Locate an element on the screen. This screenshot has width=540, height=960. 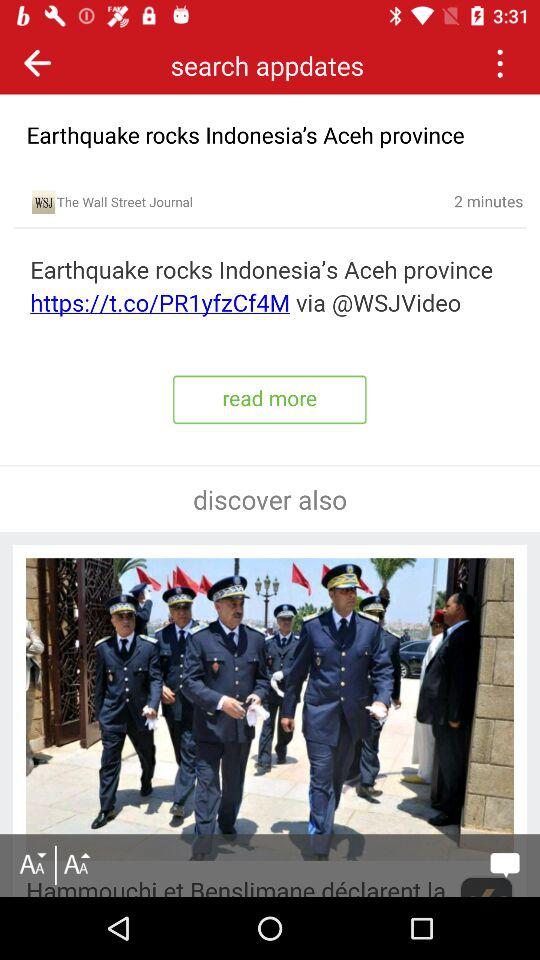
go back is located at coordinates (38, 62).